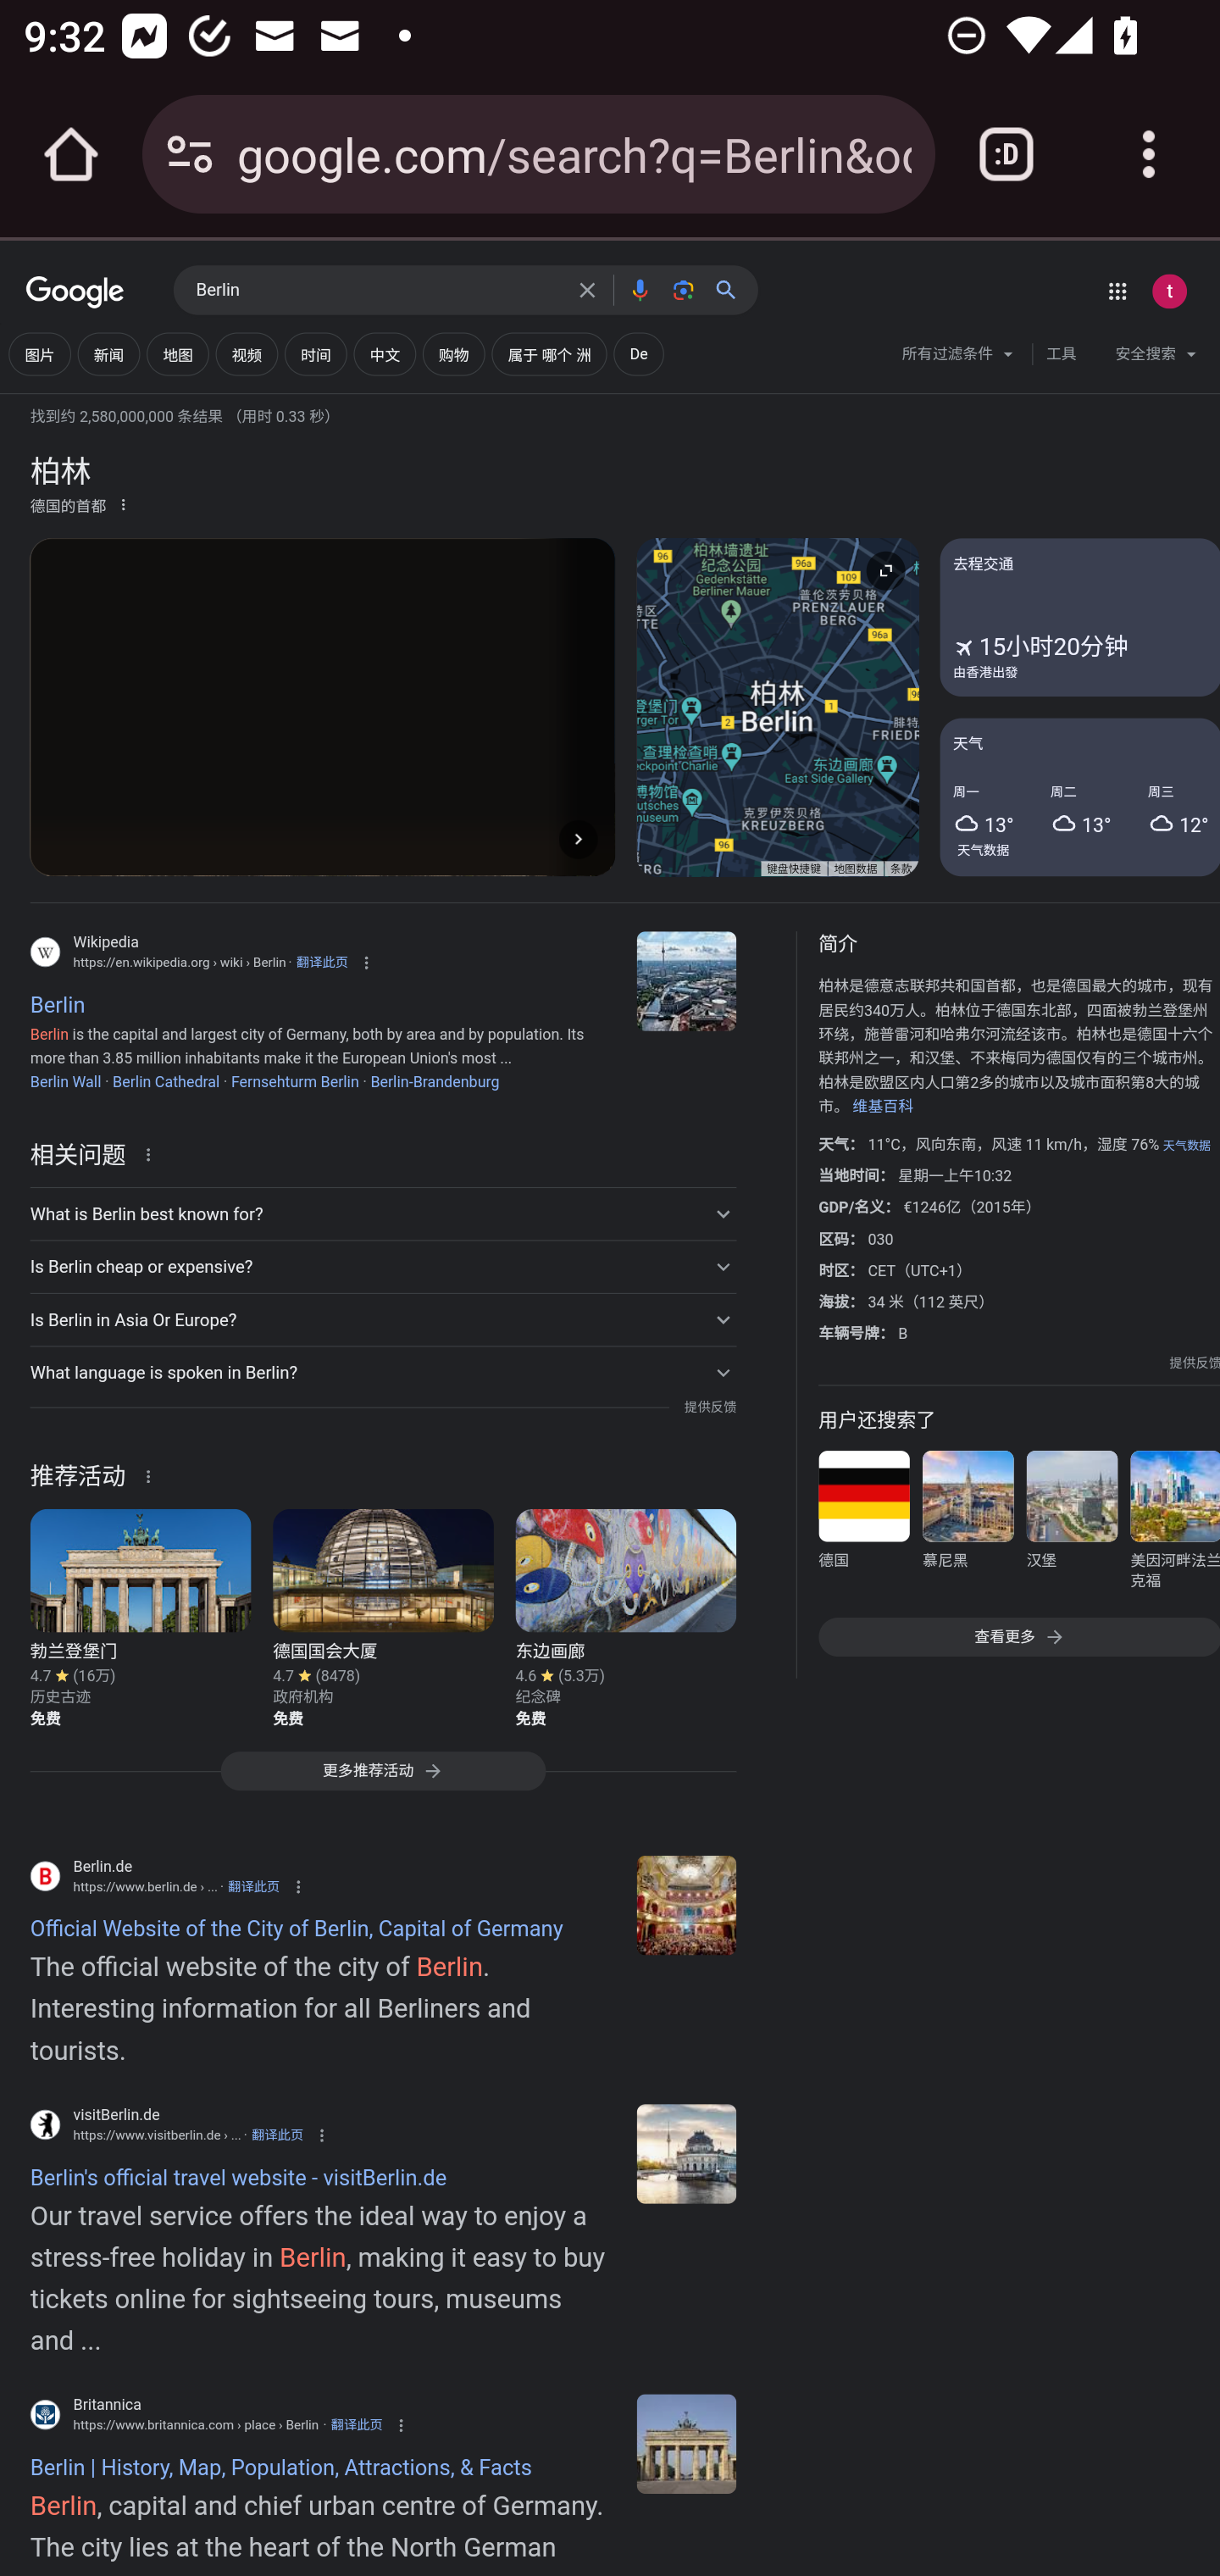  Describe the element at coordinates (686, 1905) in the screenshot. I see `en` at that location.